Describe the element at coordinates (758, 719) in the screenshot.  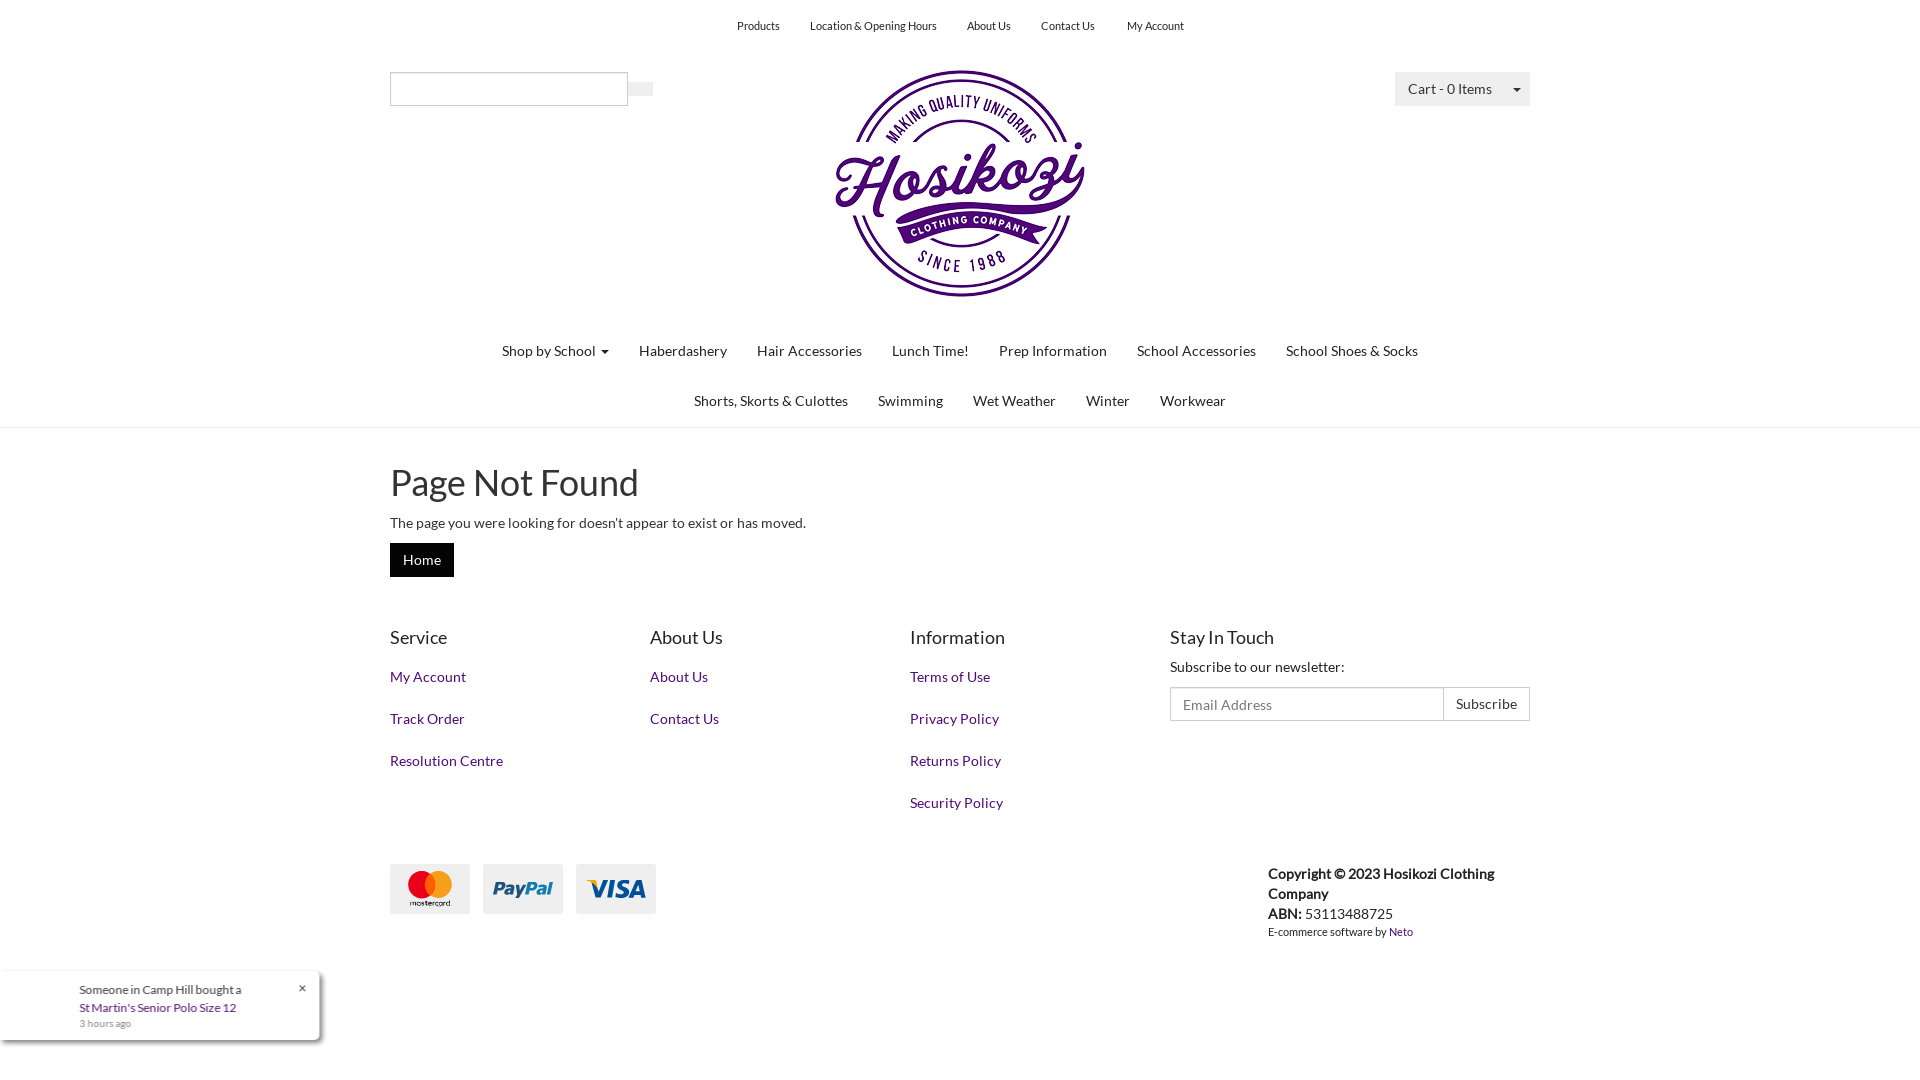
I see `Contact Us` at that location.